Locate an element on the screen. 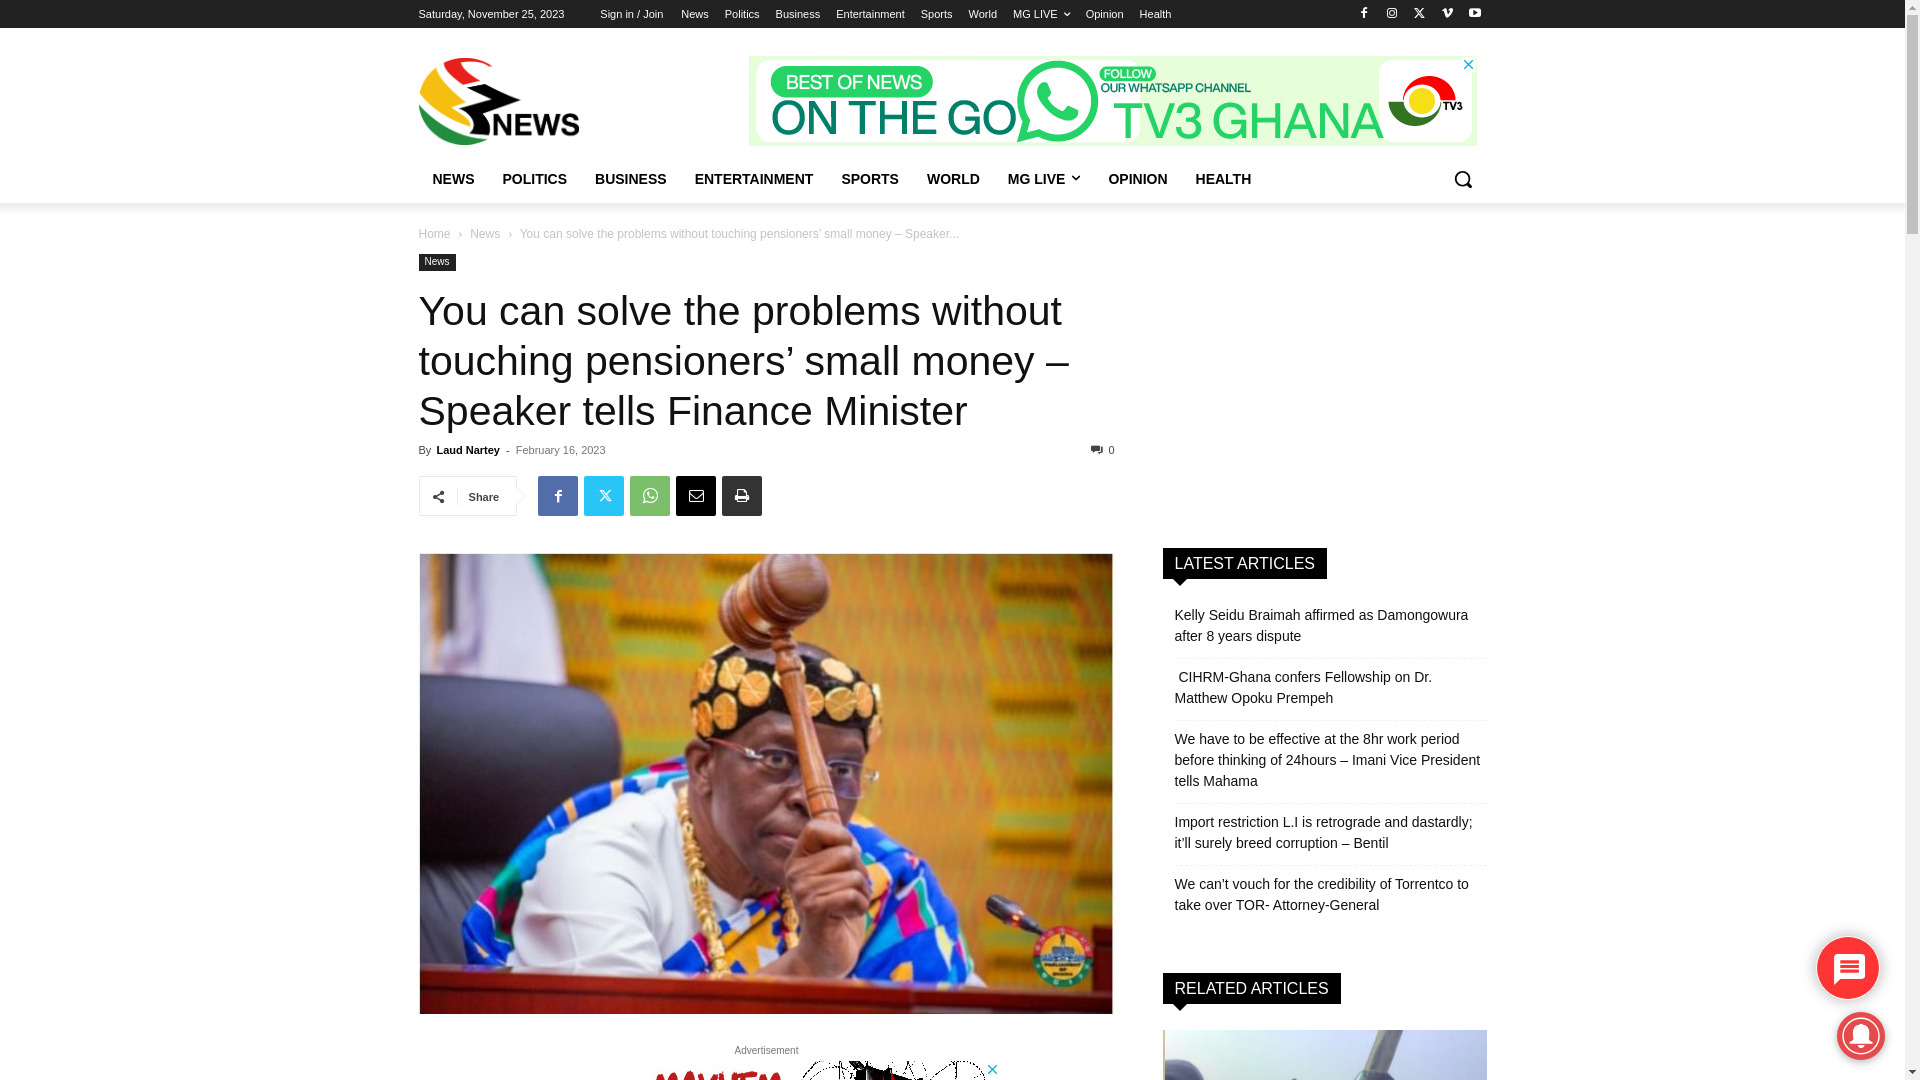 The image size is (1920, 1080). MG LIVE is located at coordinates (1042, 14).